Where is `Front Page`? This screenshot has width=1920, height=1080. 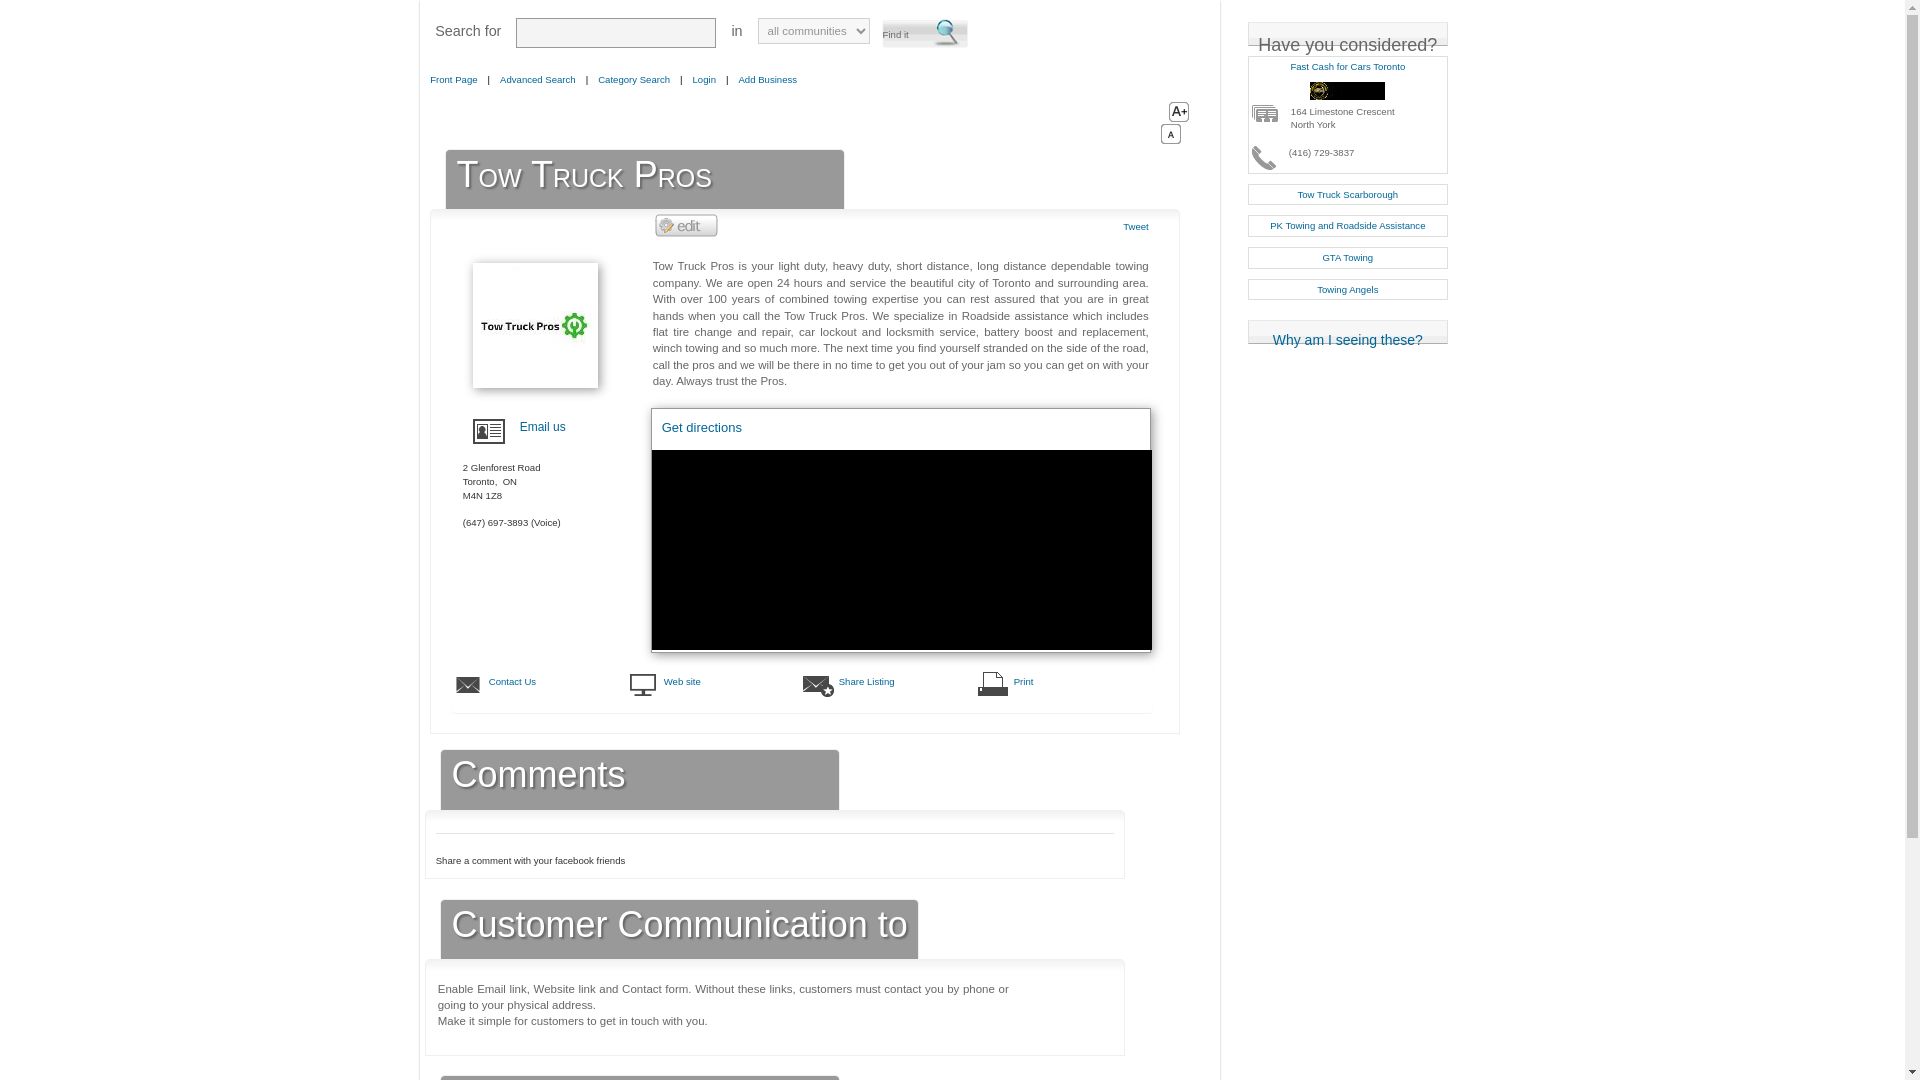 Front Page is located at coordinates (453, 80).